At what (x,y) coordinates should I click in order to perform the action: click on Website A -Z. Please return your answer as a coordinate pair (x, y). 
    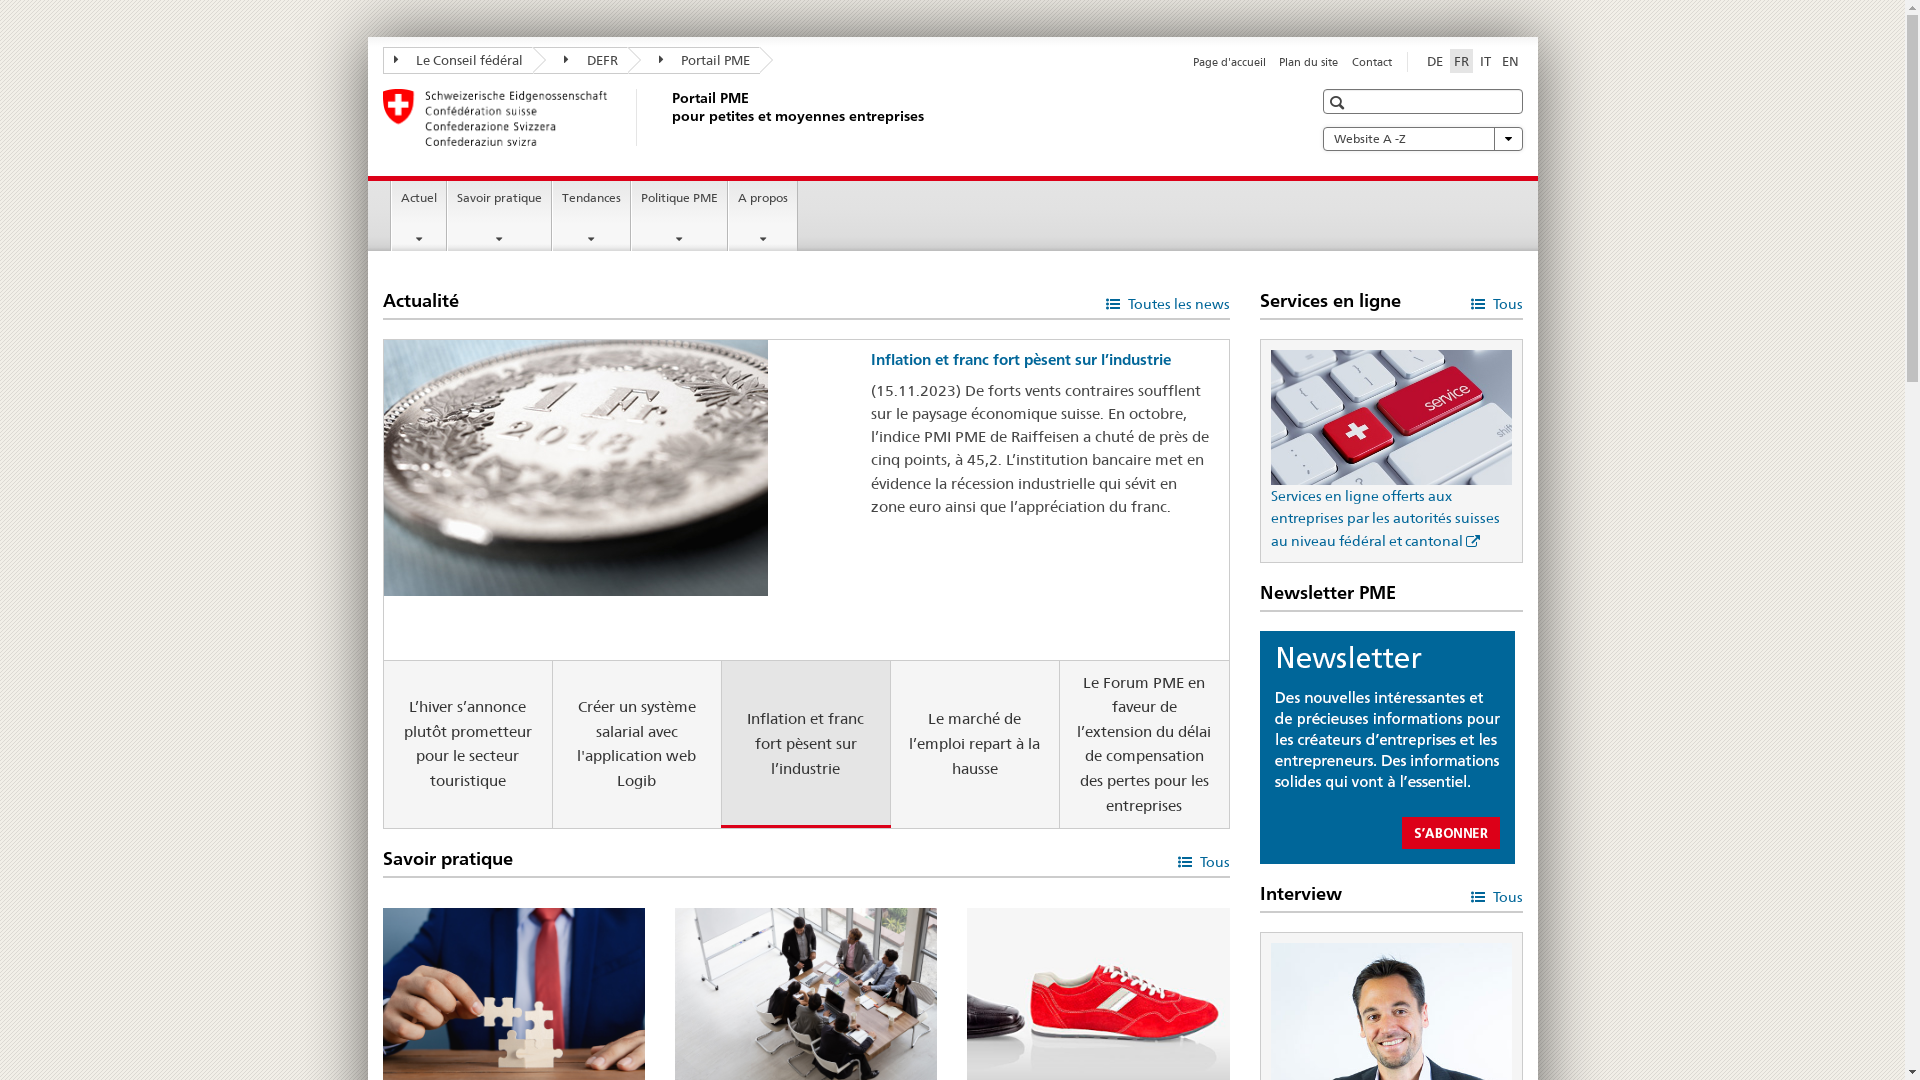
    Looking at the image, I should click on (1422, 139).